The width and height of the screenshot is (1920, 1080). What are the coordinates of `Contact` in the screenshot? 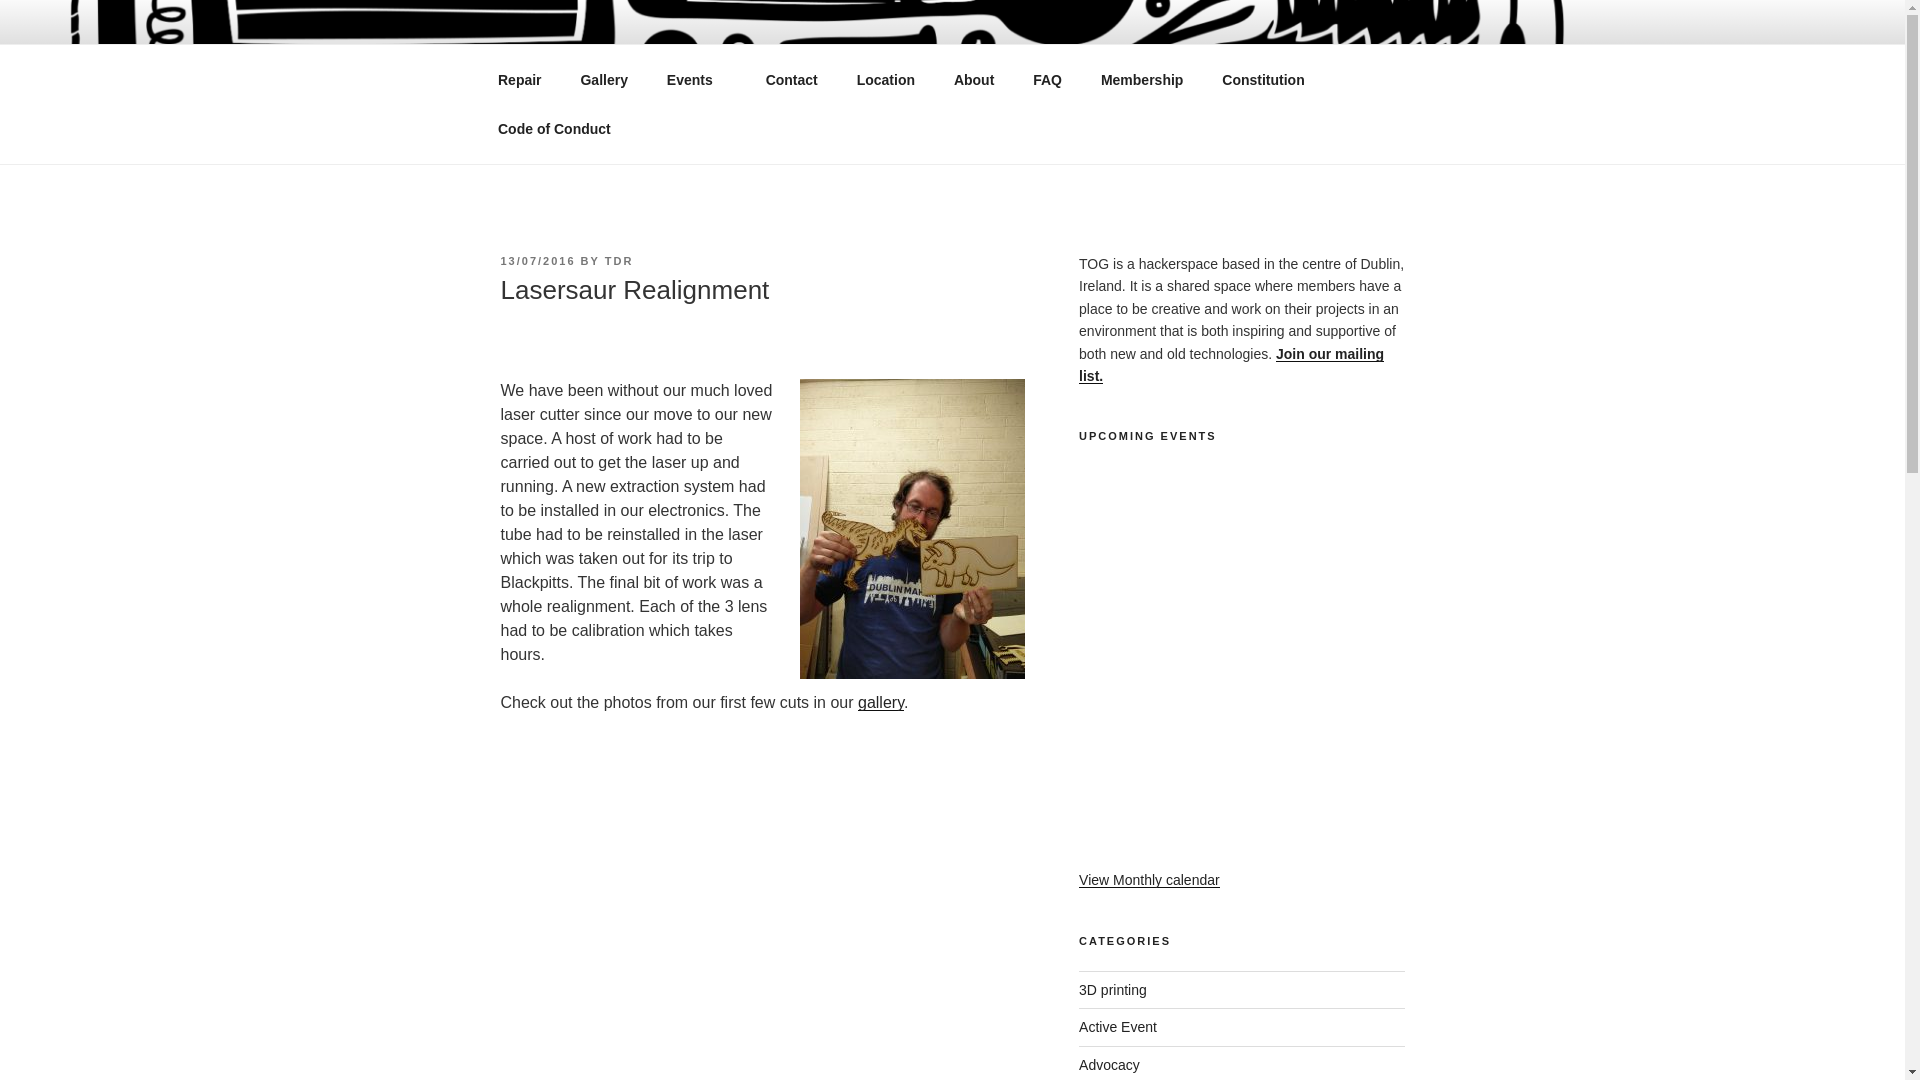 It's located at (792, 80).